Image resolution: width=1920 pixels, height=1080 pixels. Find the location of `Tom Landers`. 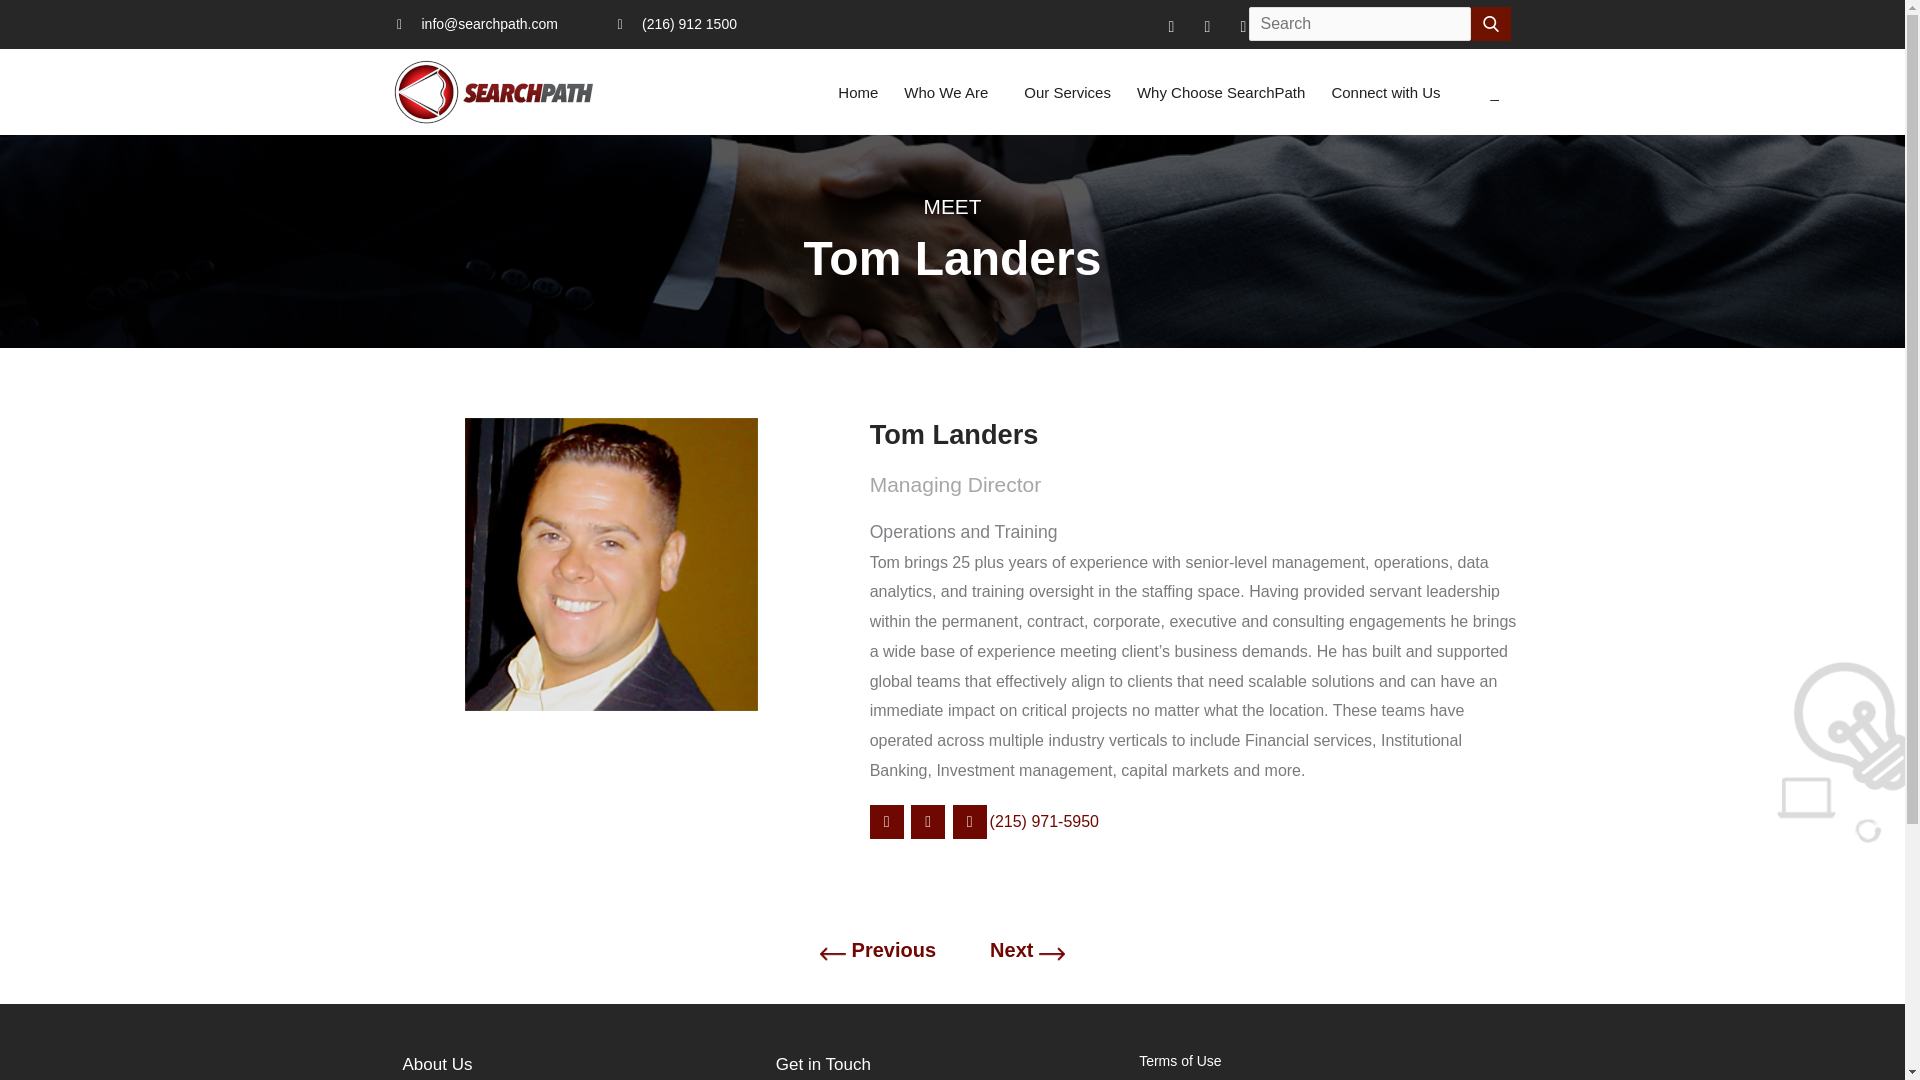

Tom Landers is located at coordinates (1196, 434).